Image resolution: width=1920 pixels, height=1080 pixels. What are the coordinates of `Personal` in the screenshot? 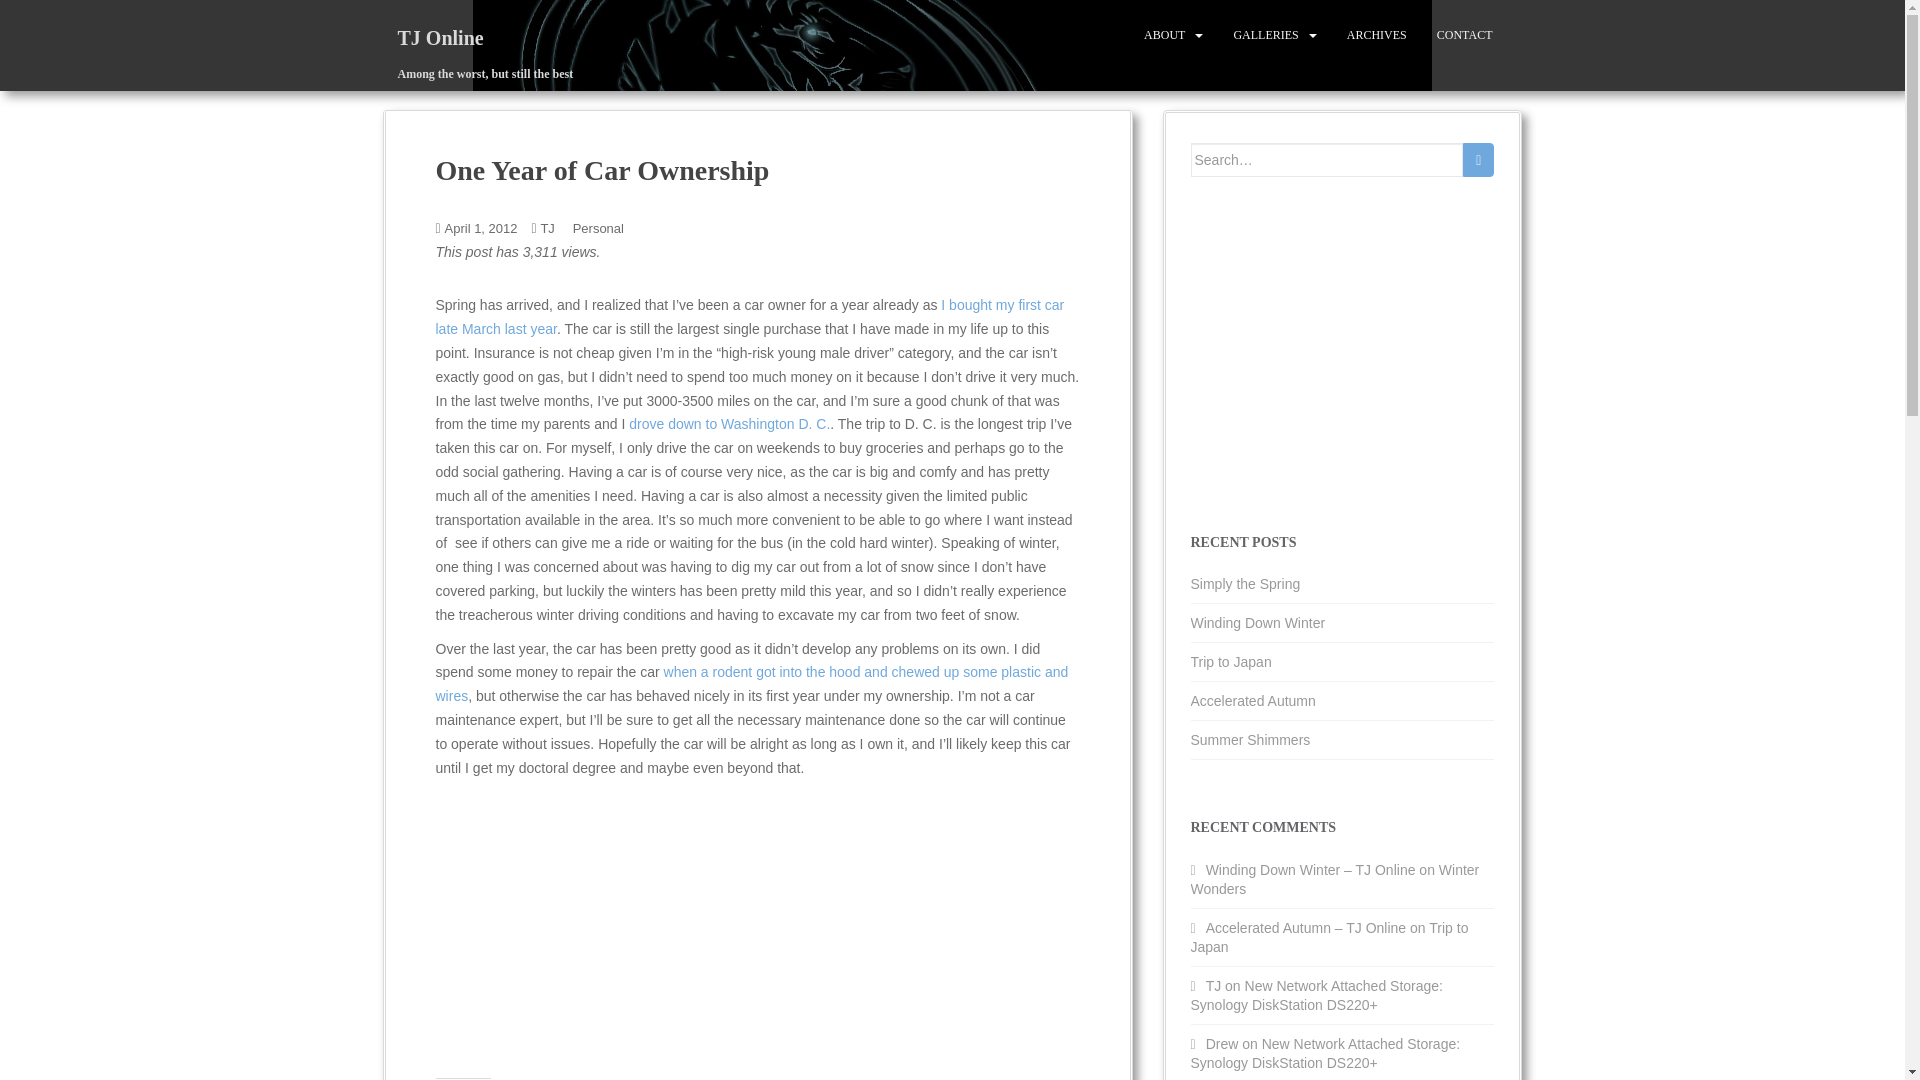 It's located at (598, 228).